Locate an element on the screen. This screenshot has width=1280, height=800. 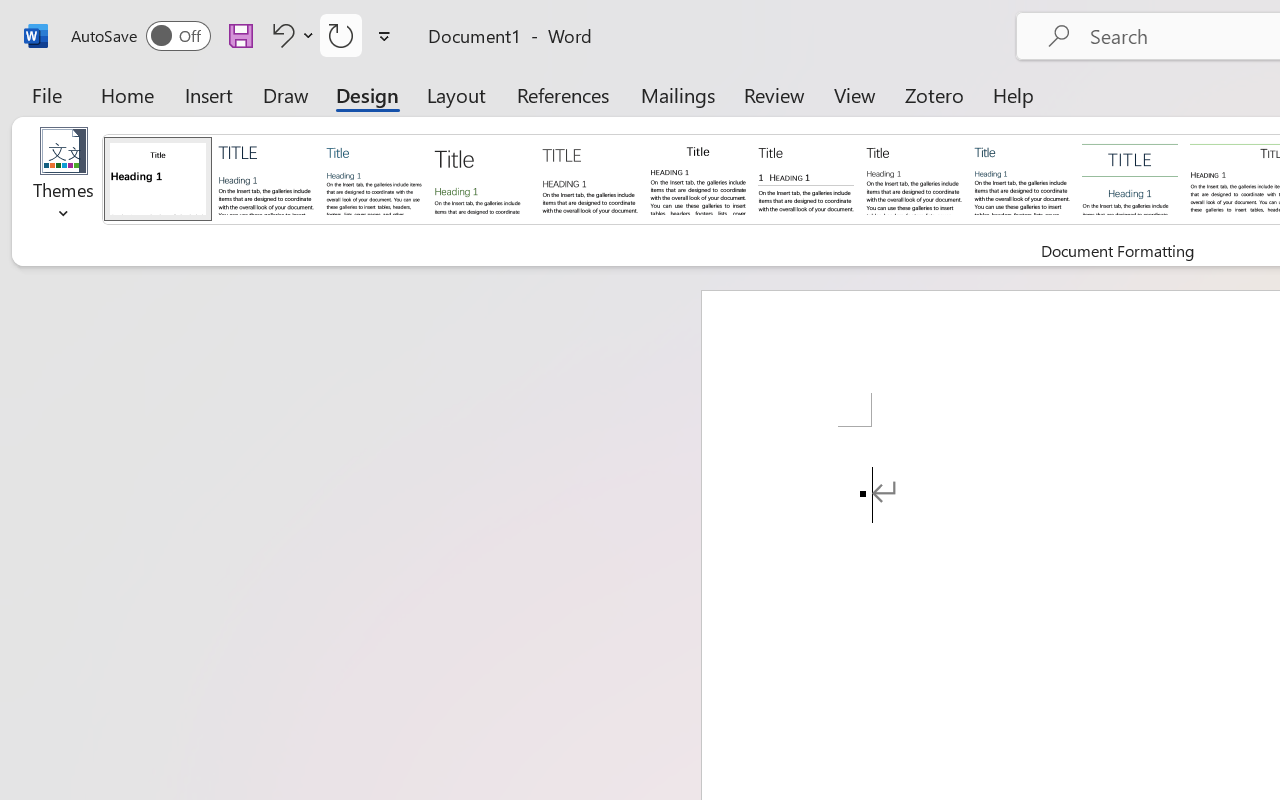
Undo Style is located at coordinates (280, 35).